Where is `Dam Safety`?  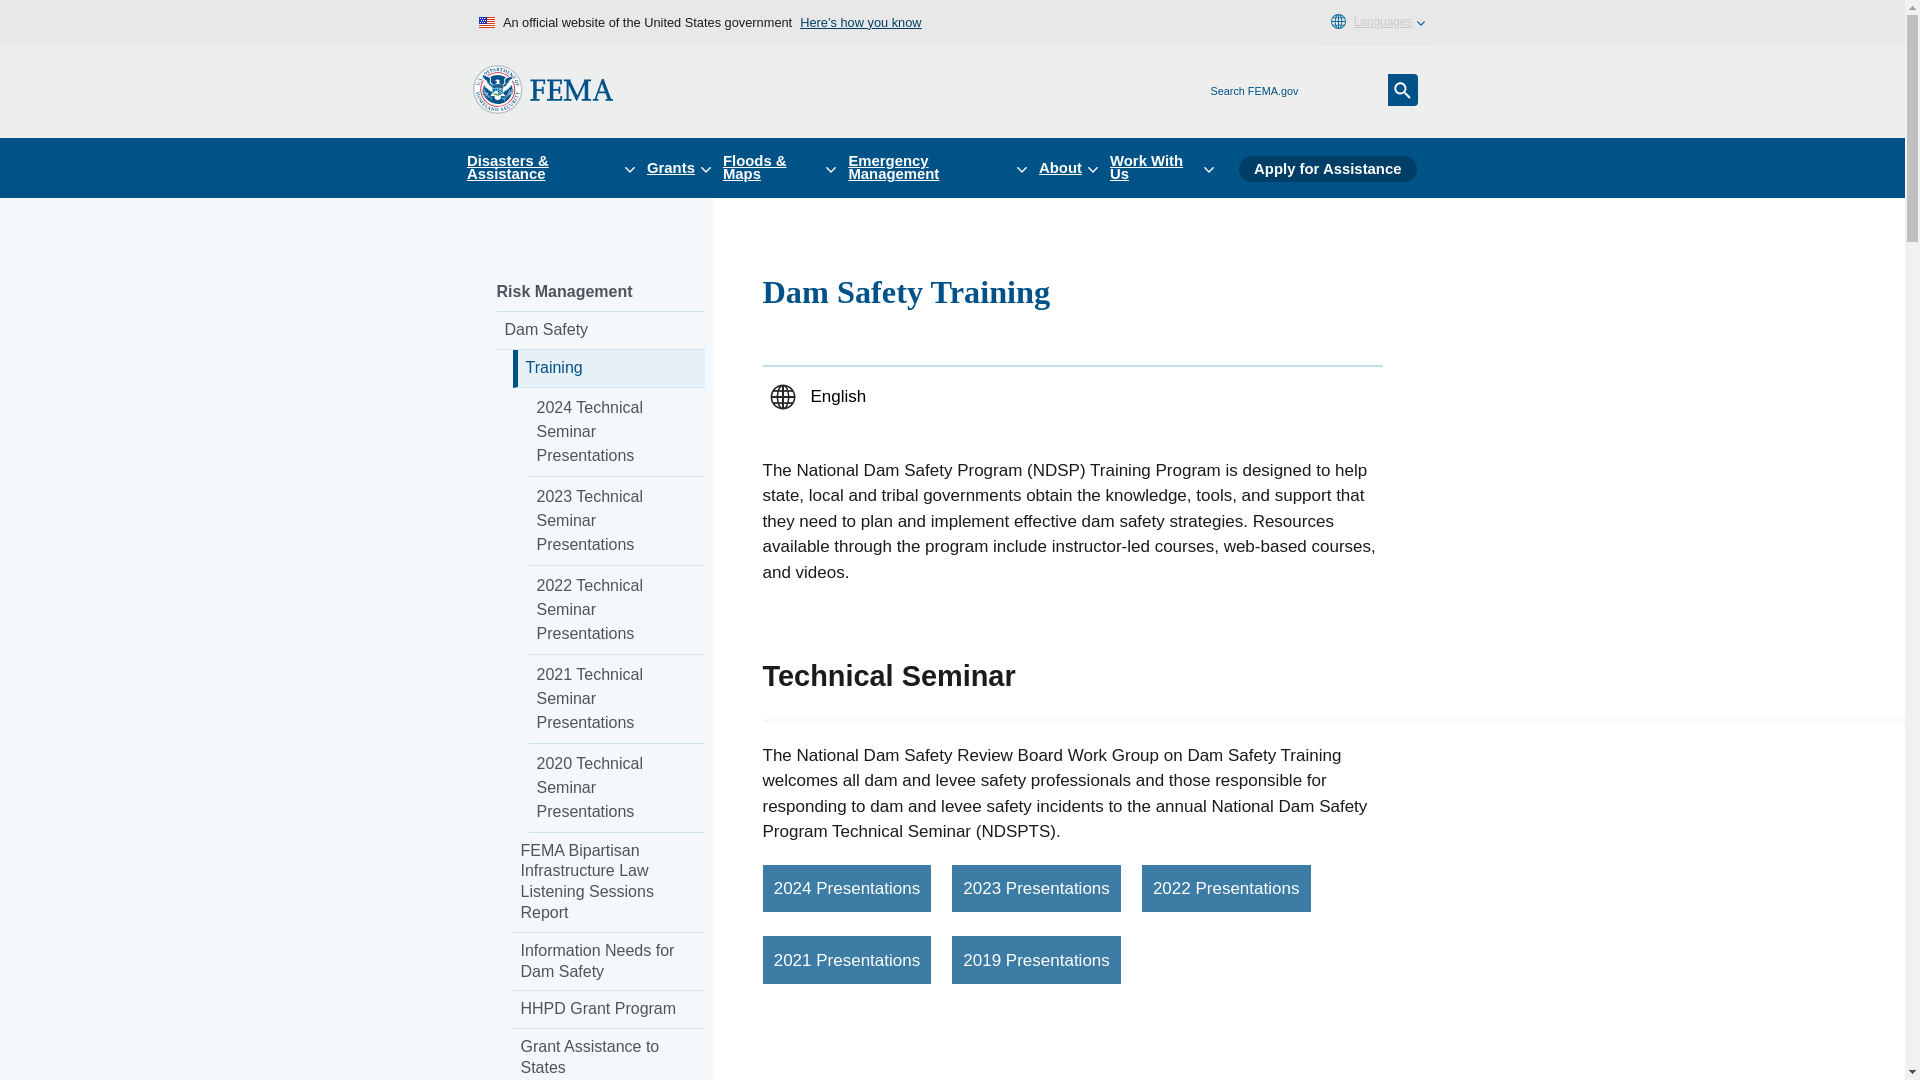
Dam Safety is located at coordinates (600, 330).